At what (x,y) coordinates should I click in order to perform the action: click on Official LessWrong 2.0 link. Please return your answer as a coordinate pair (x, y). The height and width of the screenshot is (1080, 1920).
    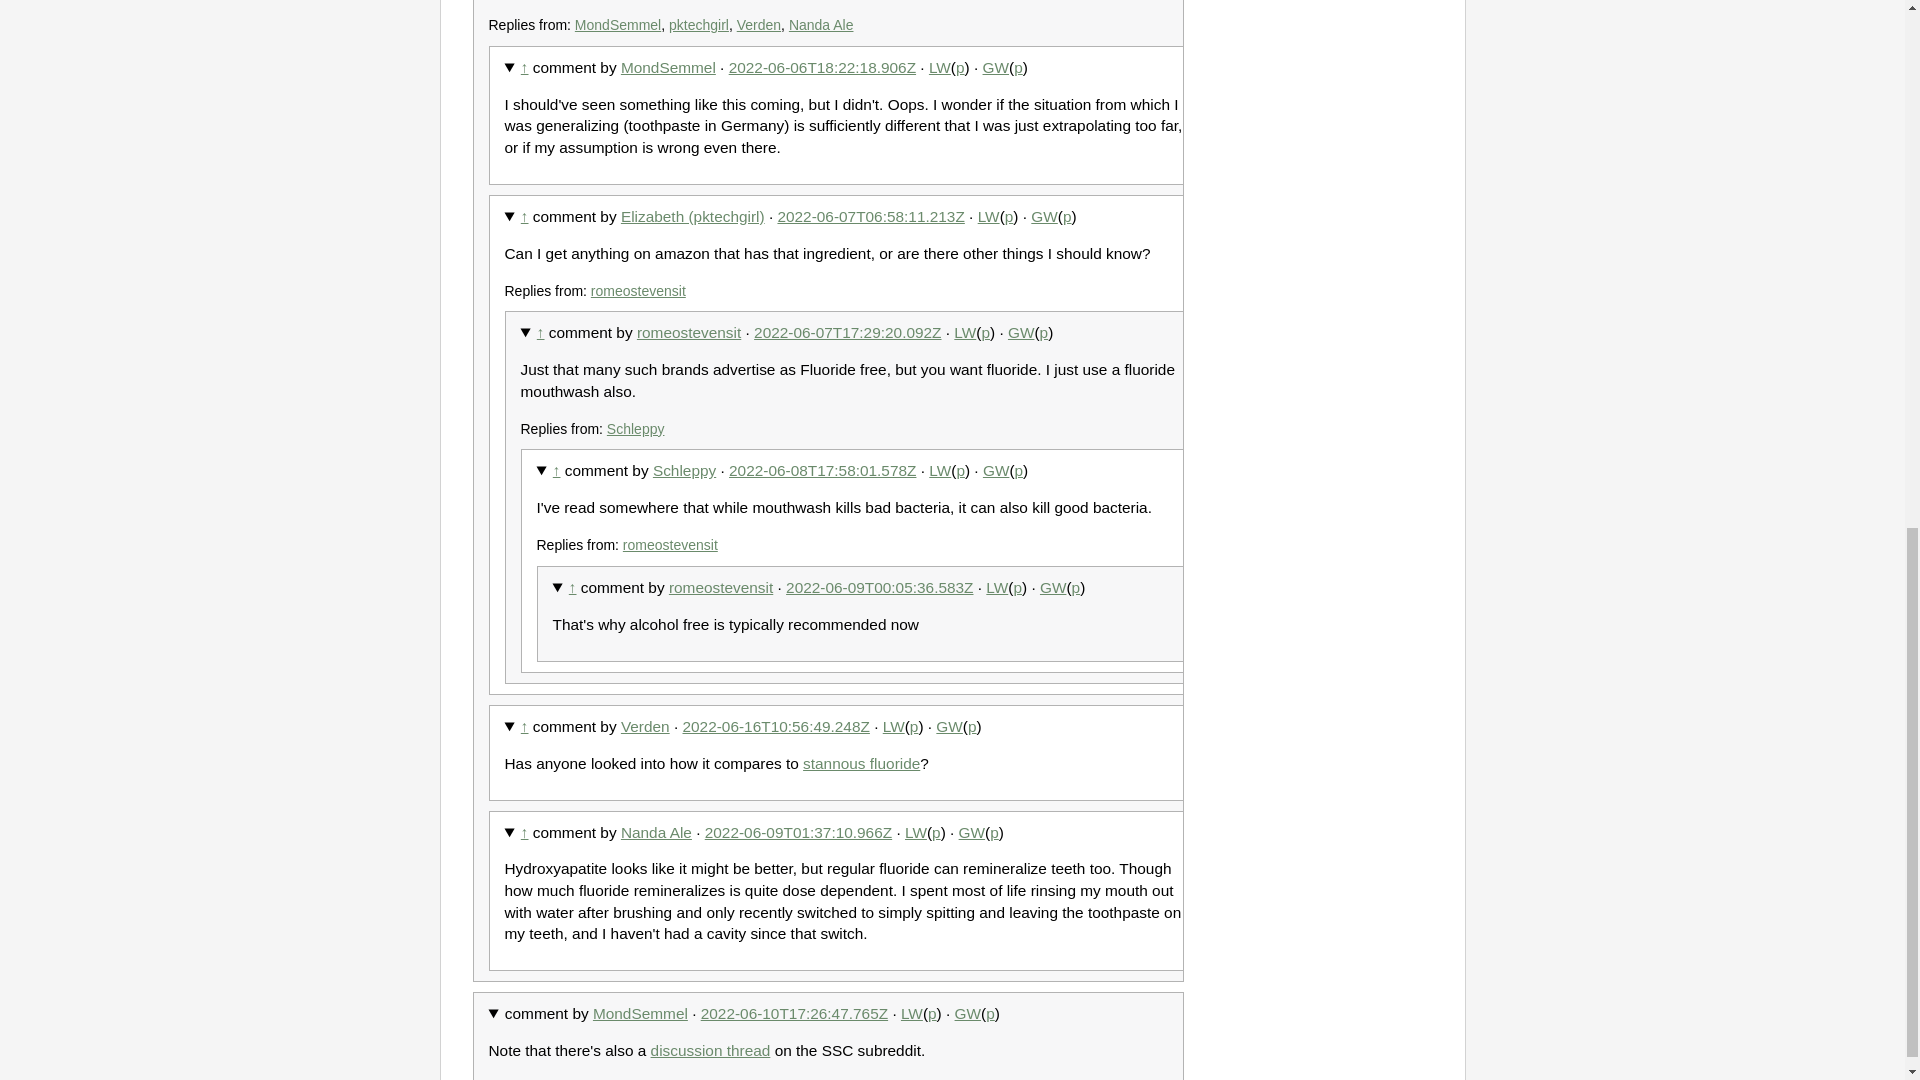
    Looking at the image, I should click on (964, 332).